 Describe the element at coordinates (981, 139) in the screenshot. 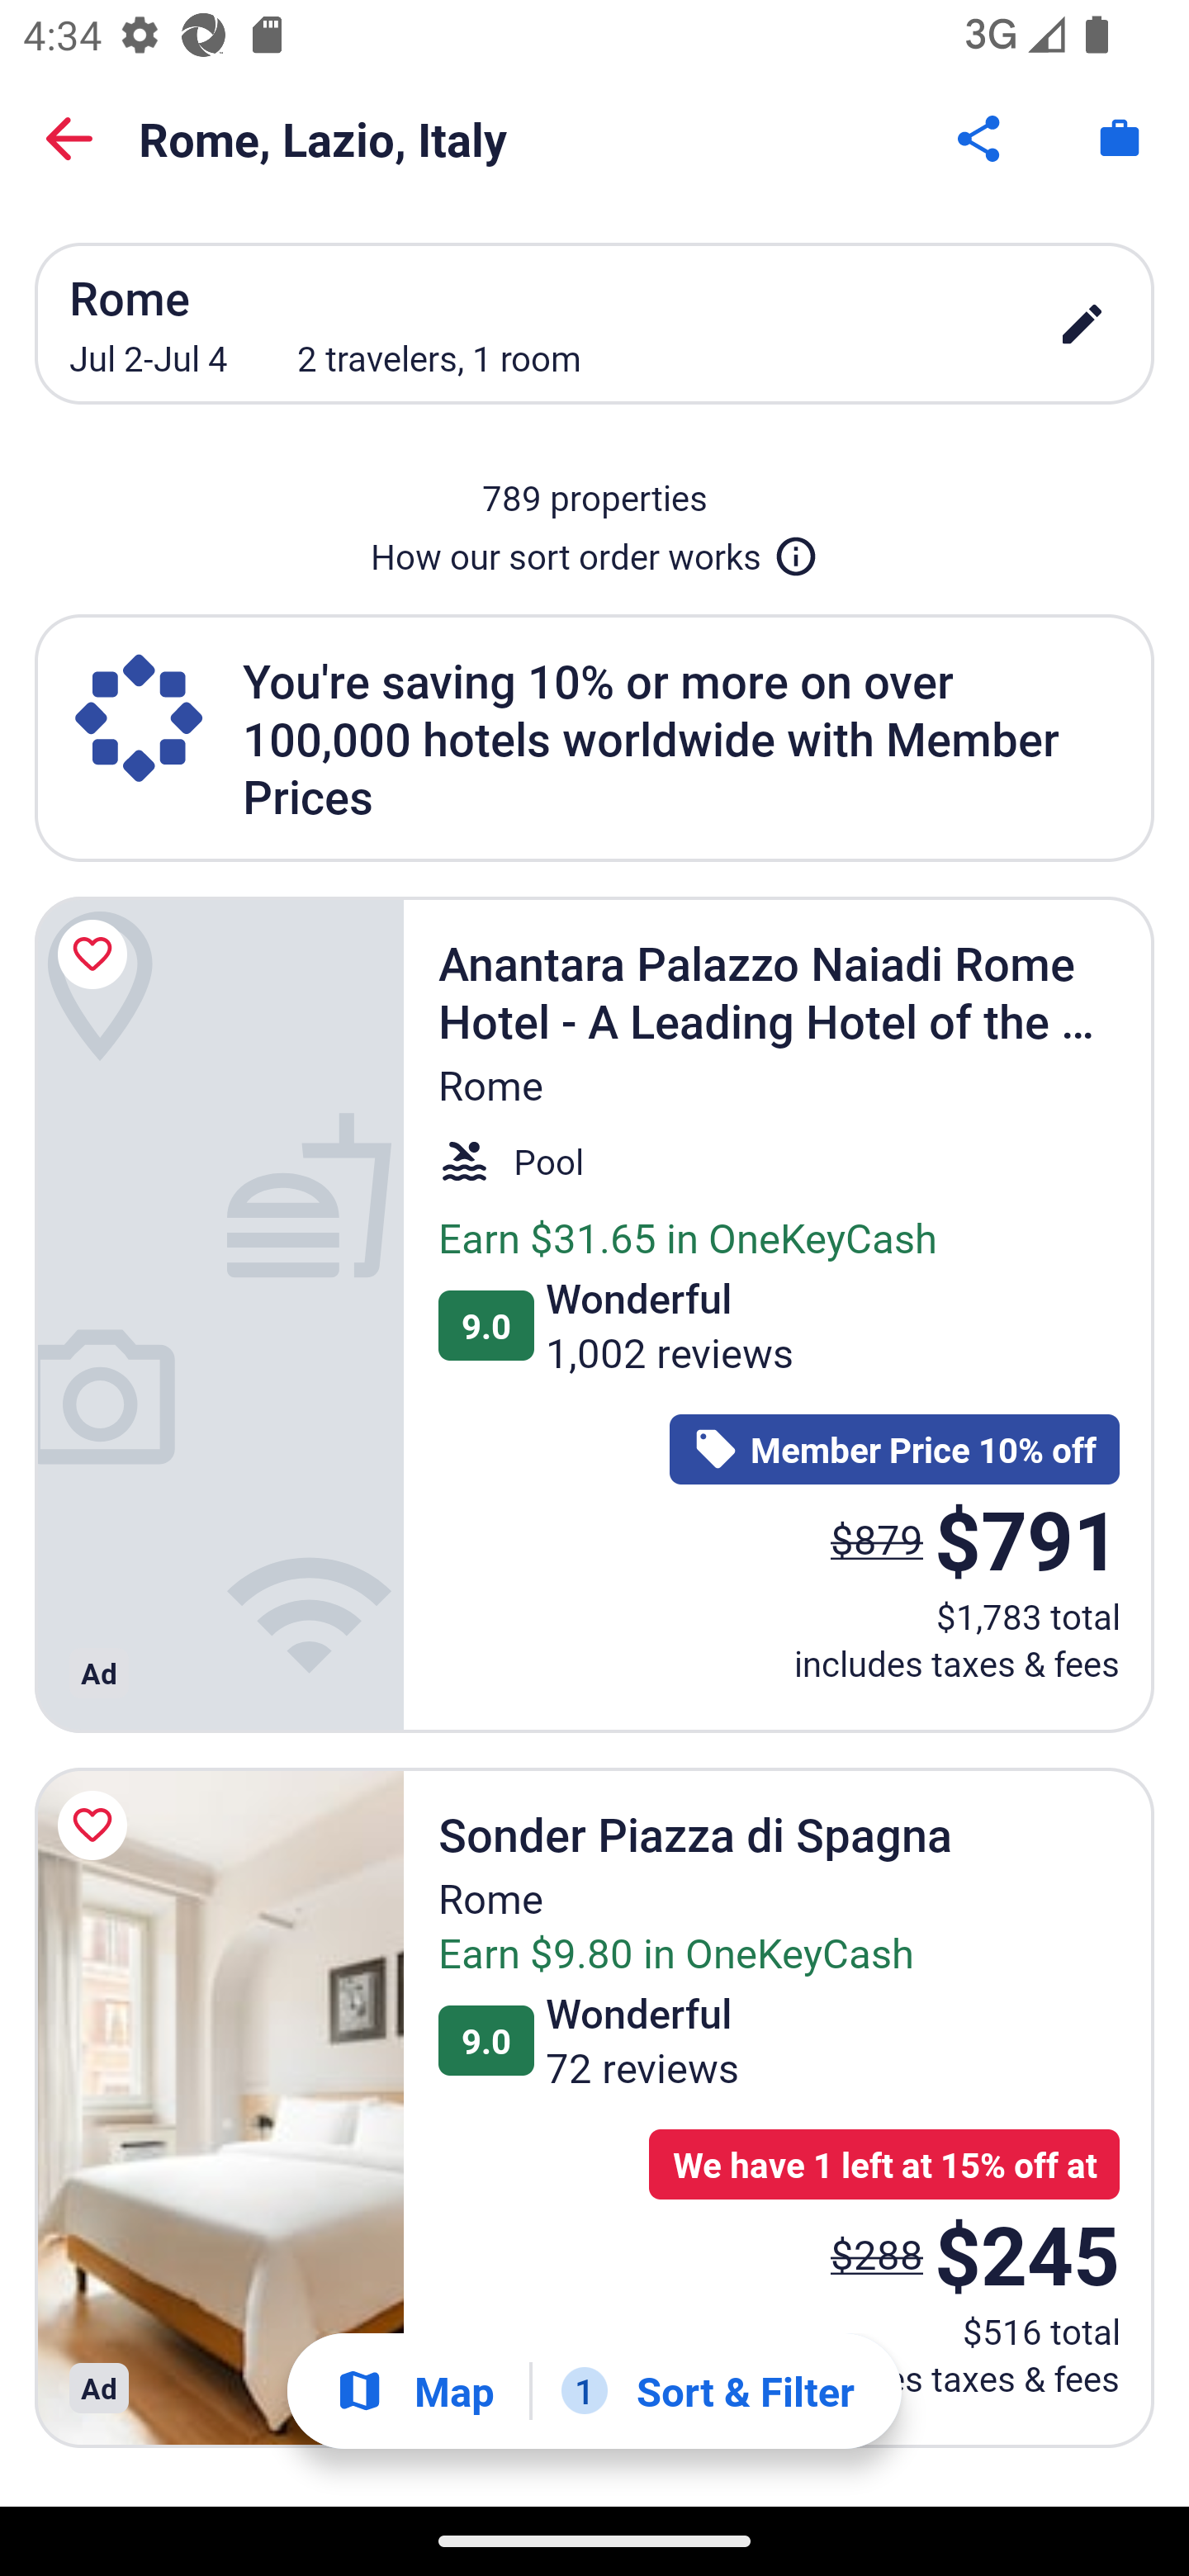

I see `Share Button` at that location.